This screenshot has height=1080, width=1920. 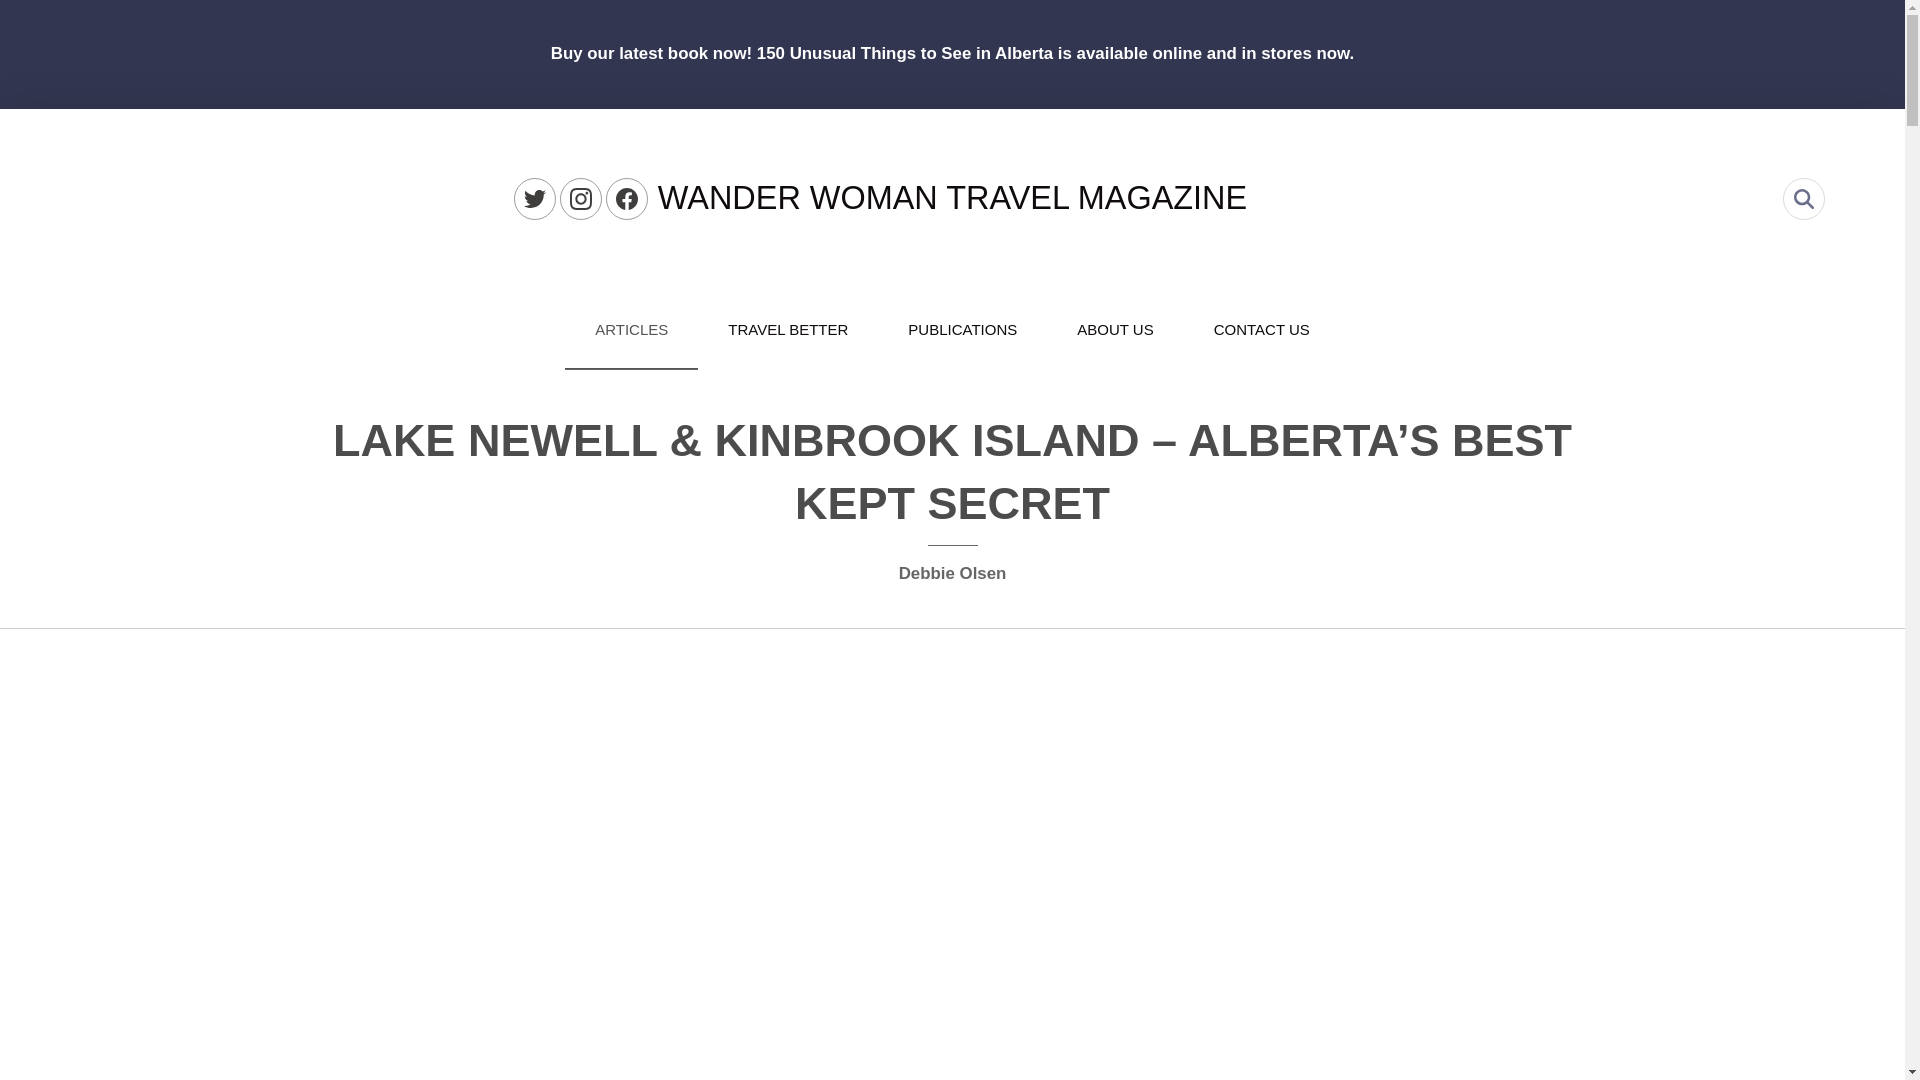 What do you see at coordinates (1262, 330) in the screenshot?
I see `CONTACT US` at bounding box center [1262, 330].